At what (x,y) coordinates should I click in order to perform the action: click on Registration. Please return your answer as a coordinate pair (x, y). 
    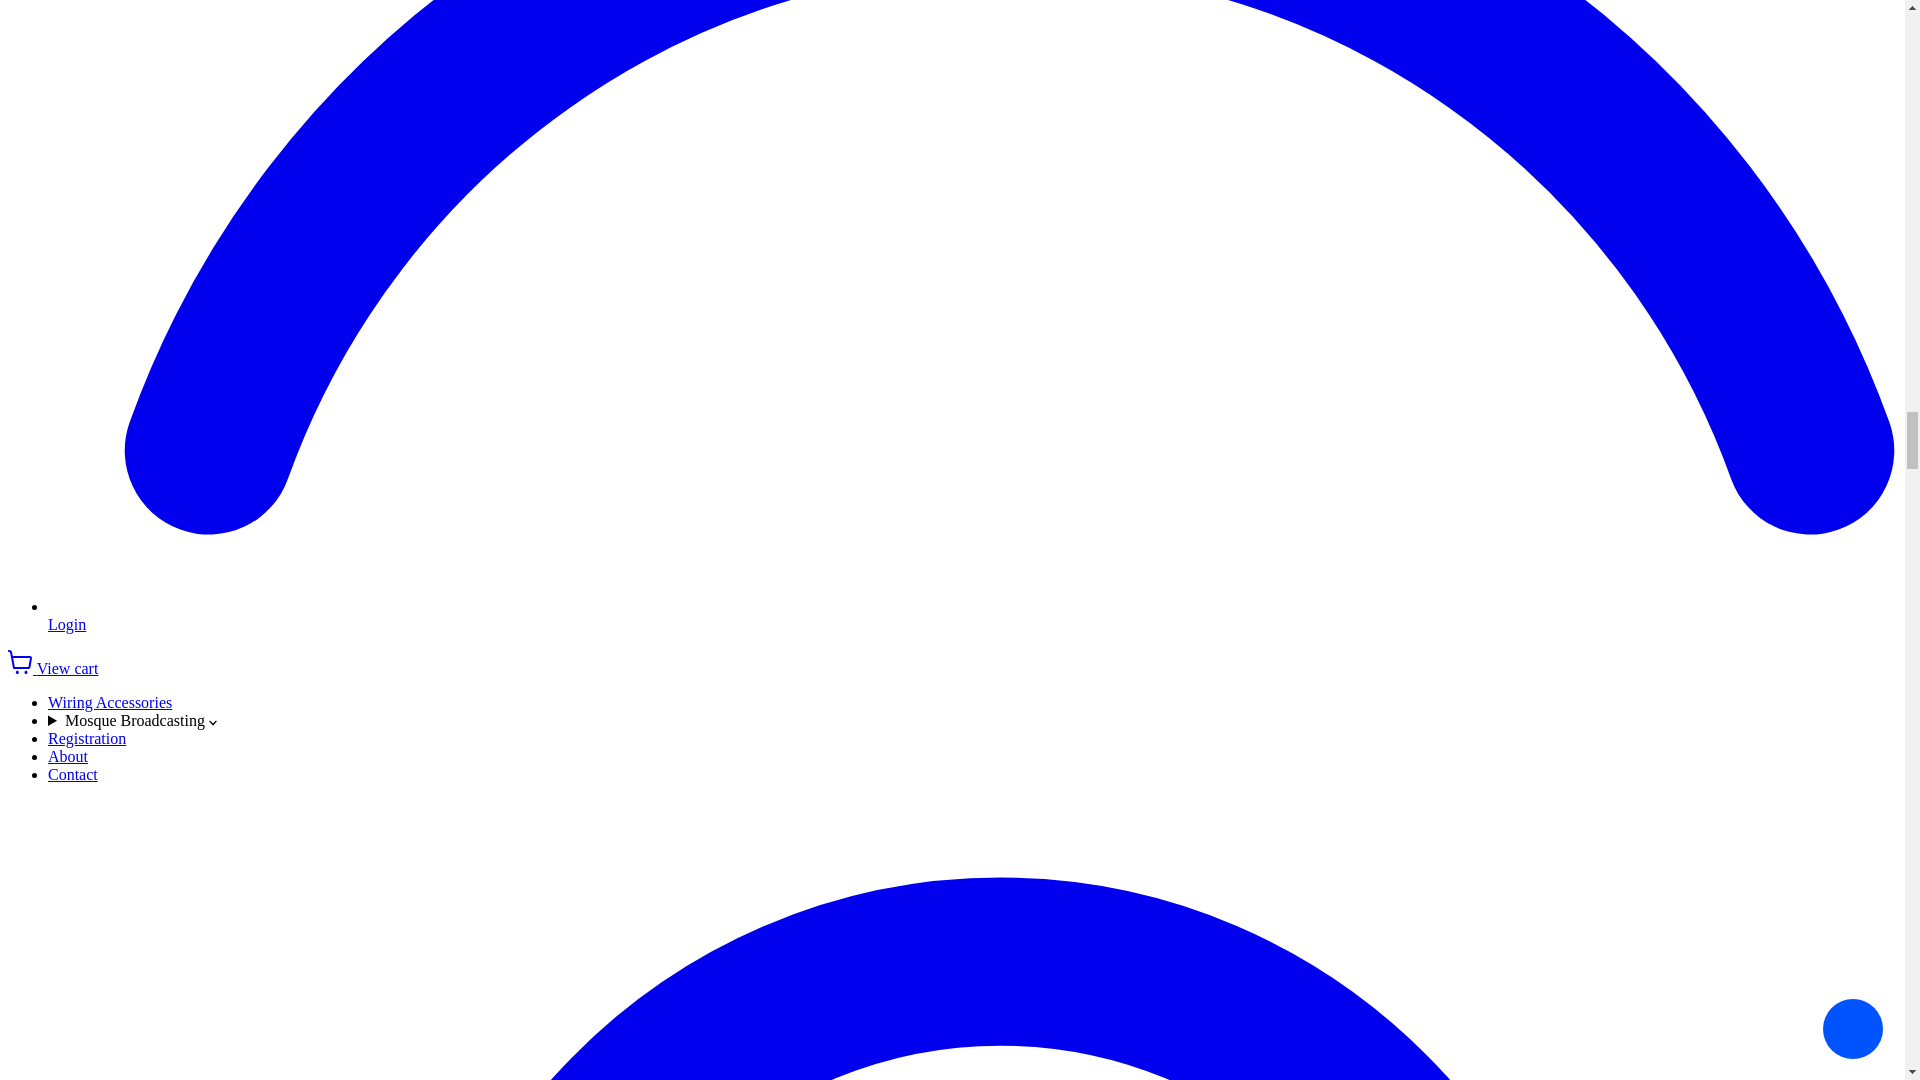
    Looking at the image, I should click on (87, 738).